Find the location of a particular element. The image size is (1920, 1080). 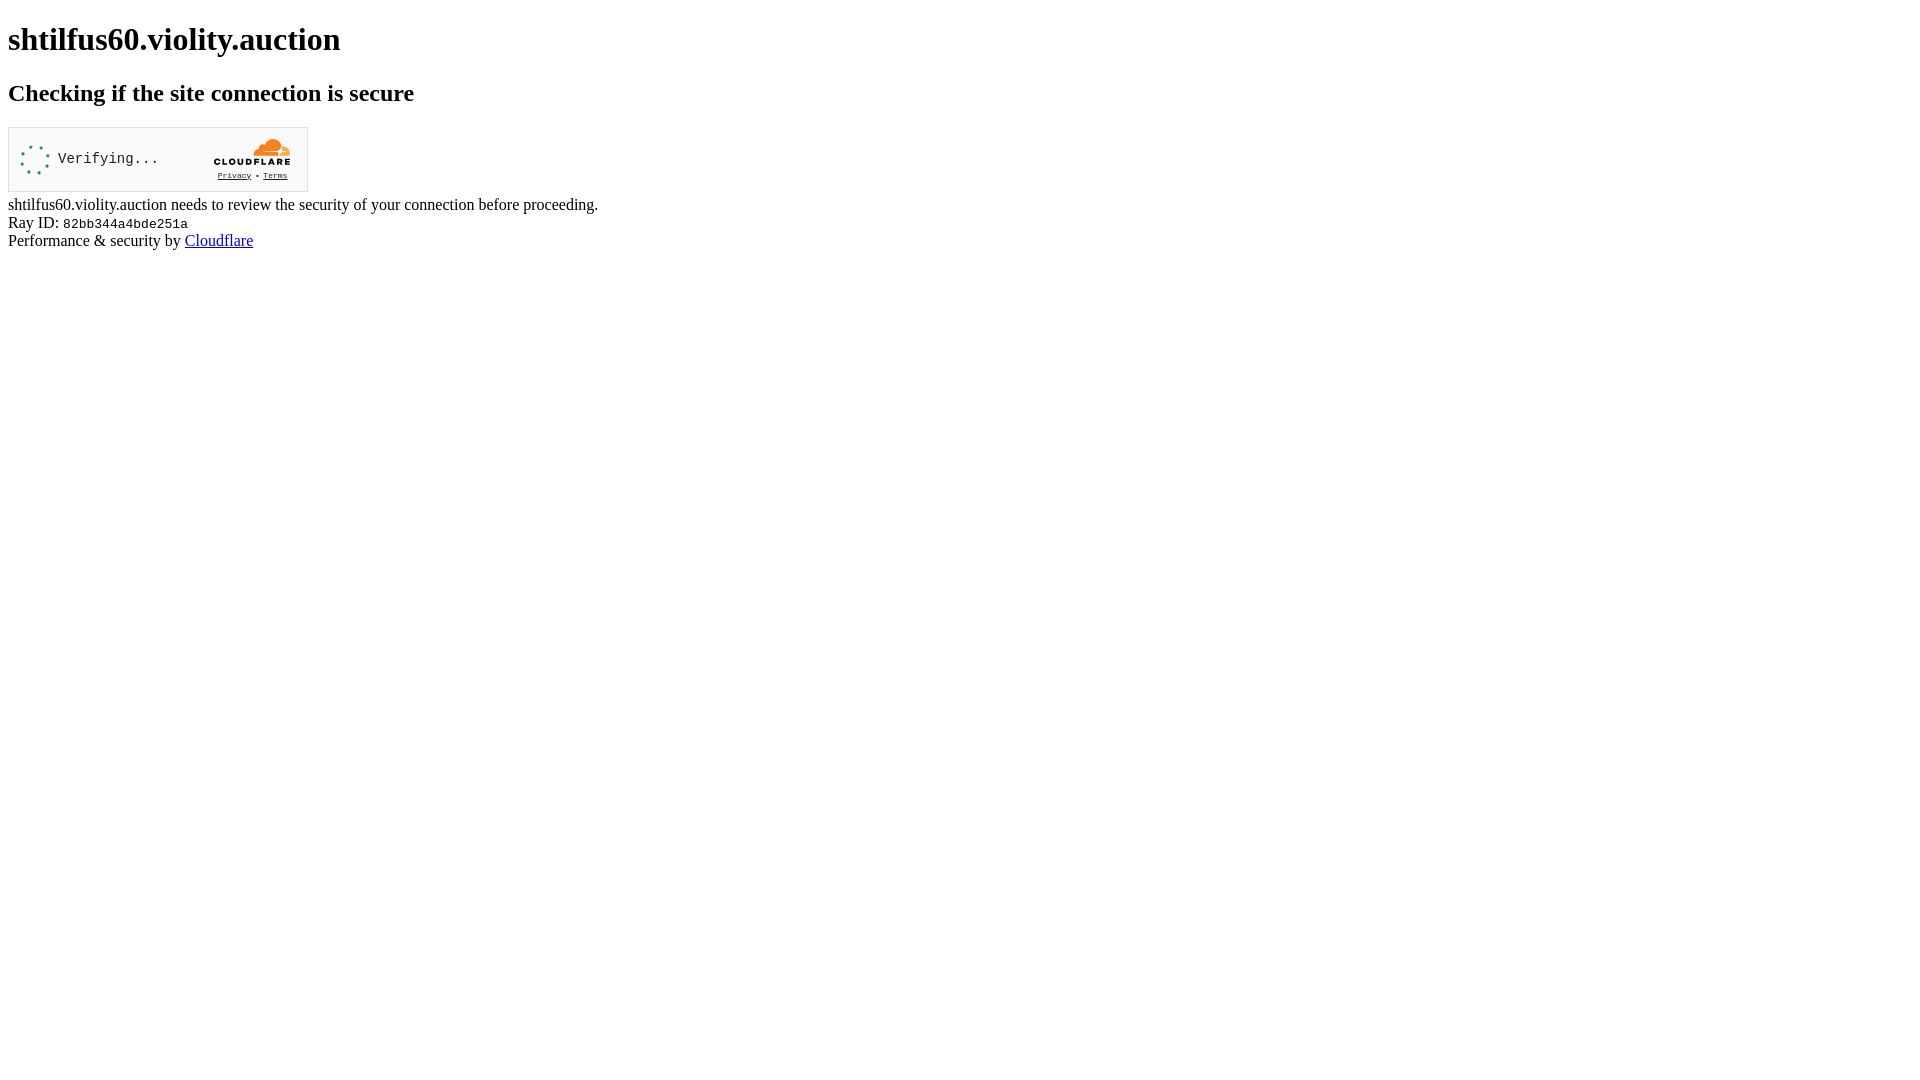

Widget containing a Cloudflare security challenge is located at coordinates (158, 160).